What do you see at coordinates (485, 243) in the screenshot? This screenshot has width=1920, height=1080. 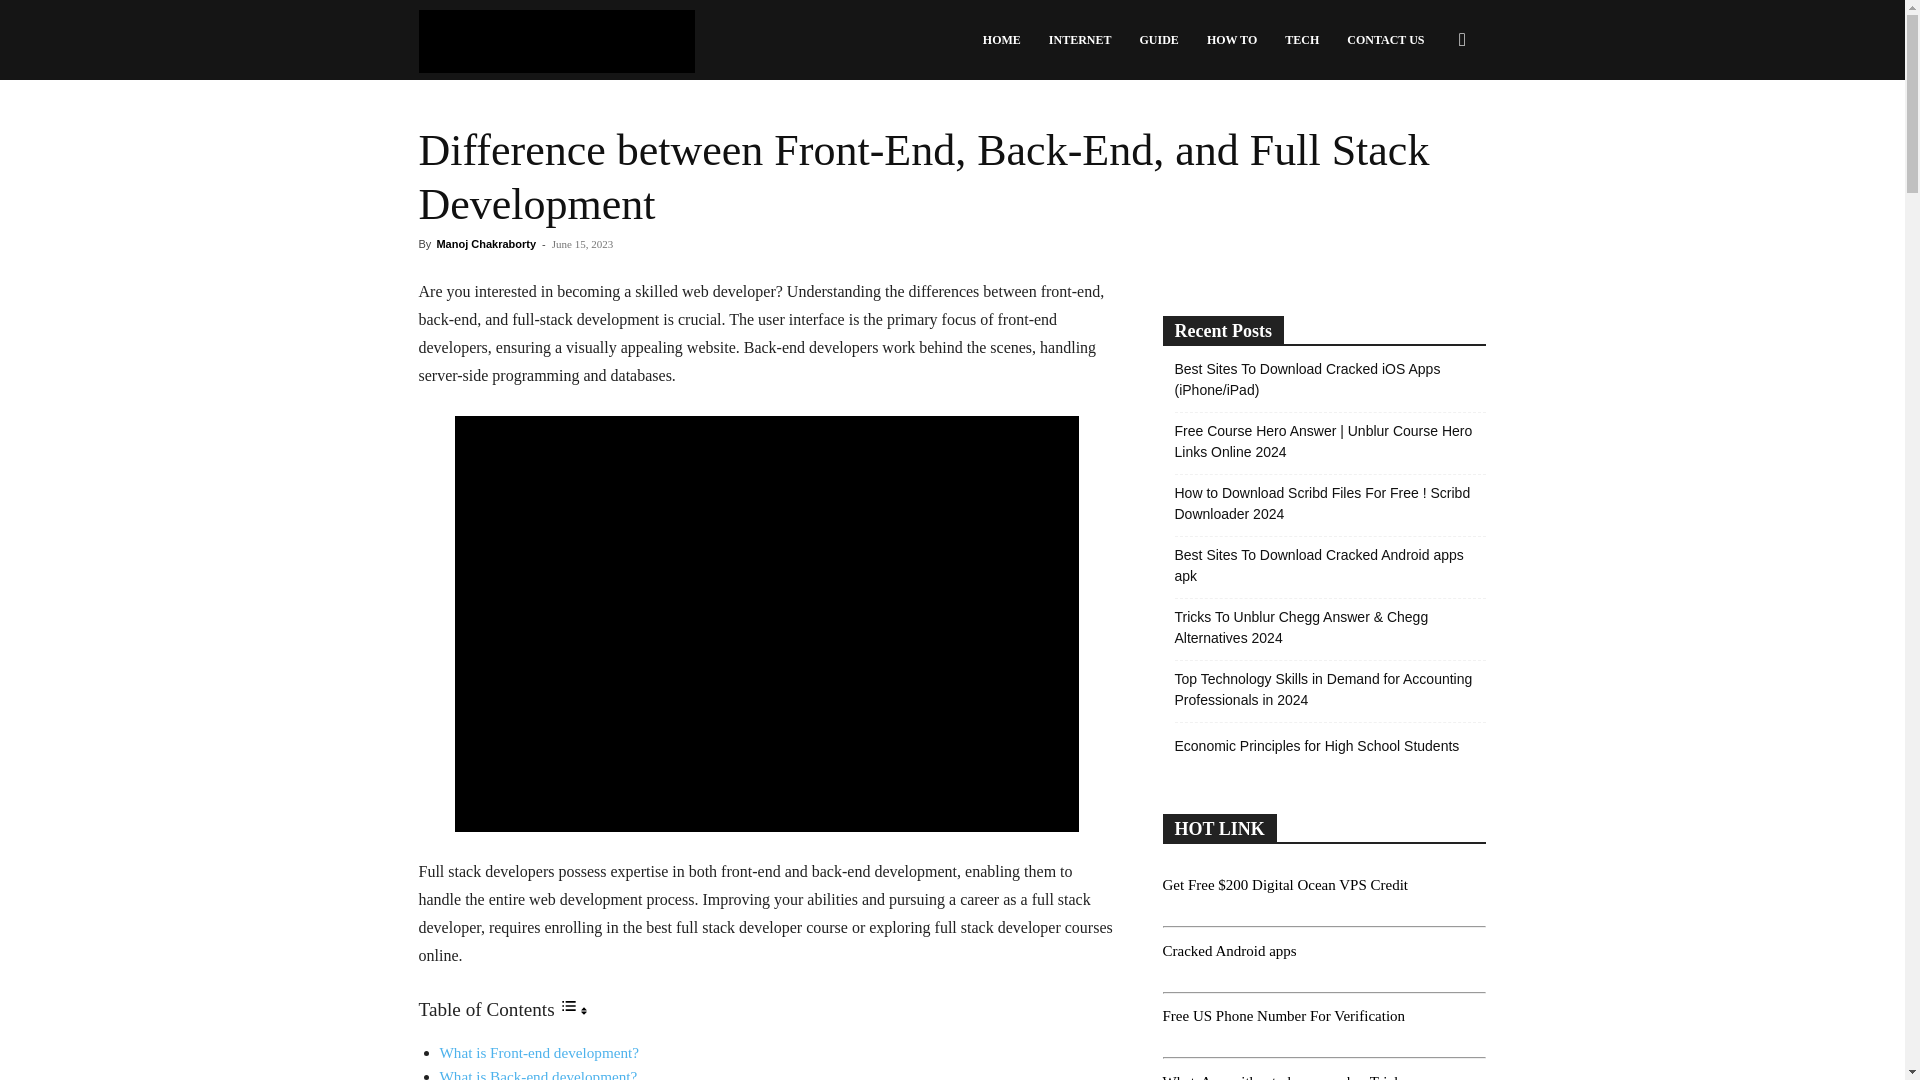 I see `Manoj Chakraborty` at bounding box center [485, 243].